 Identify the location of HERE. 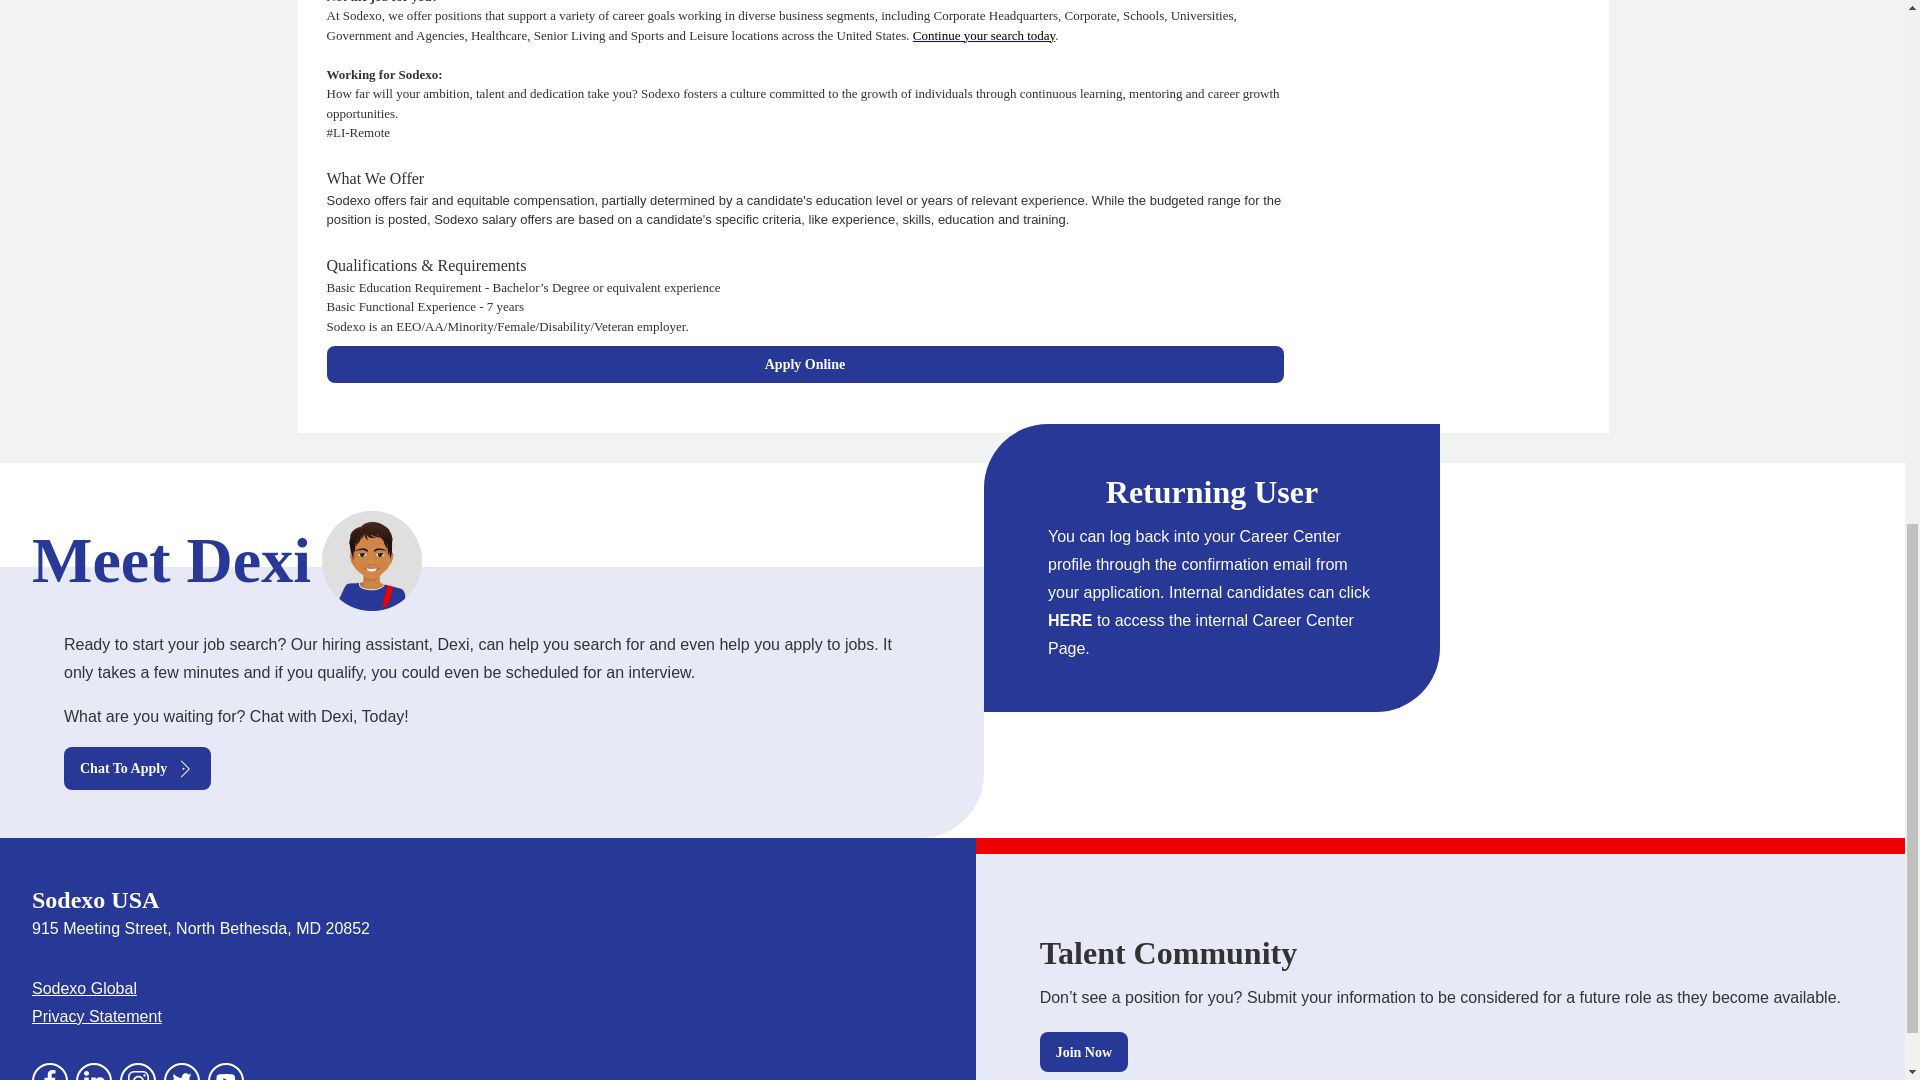
(1070, 620).